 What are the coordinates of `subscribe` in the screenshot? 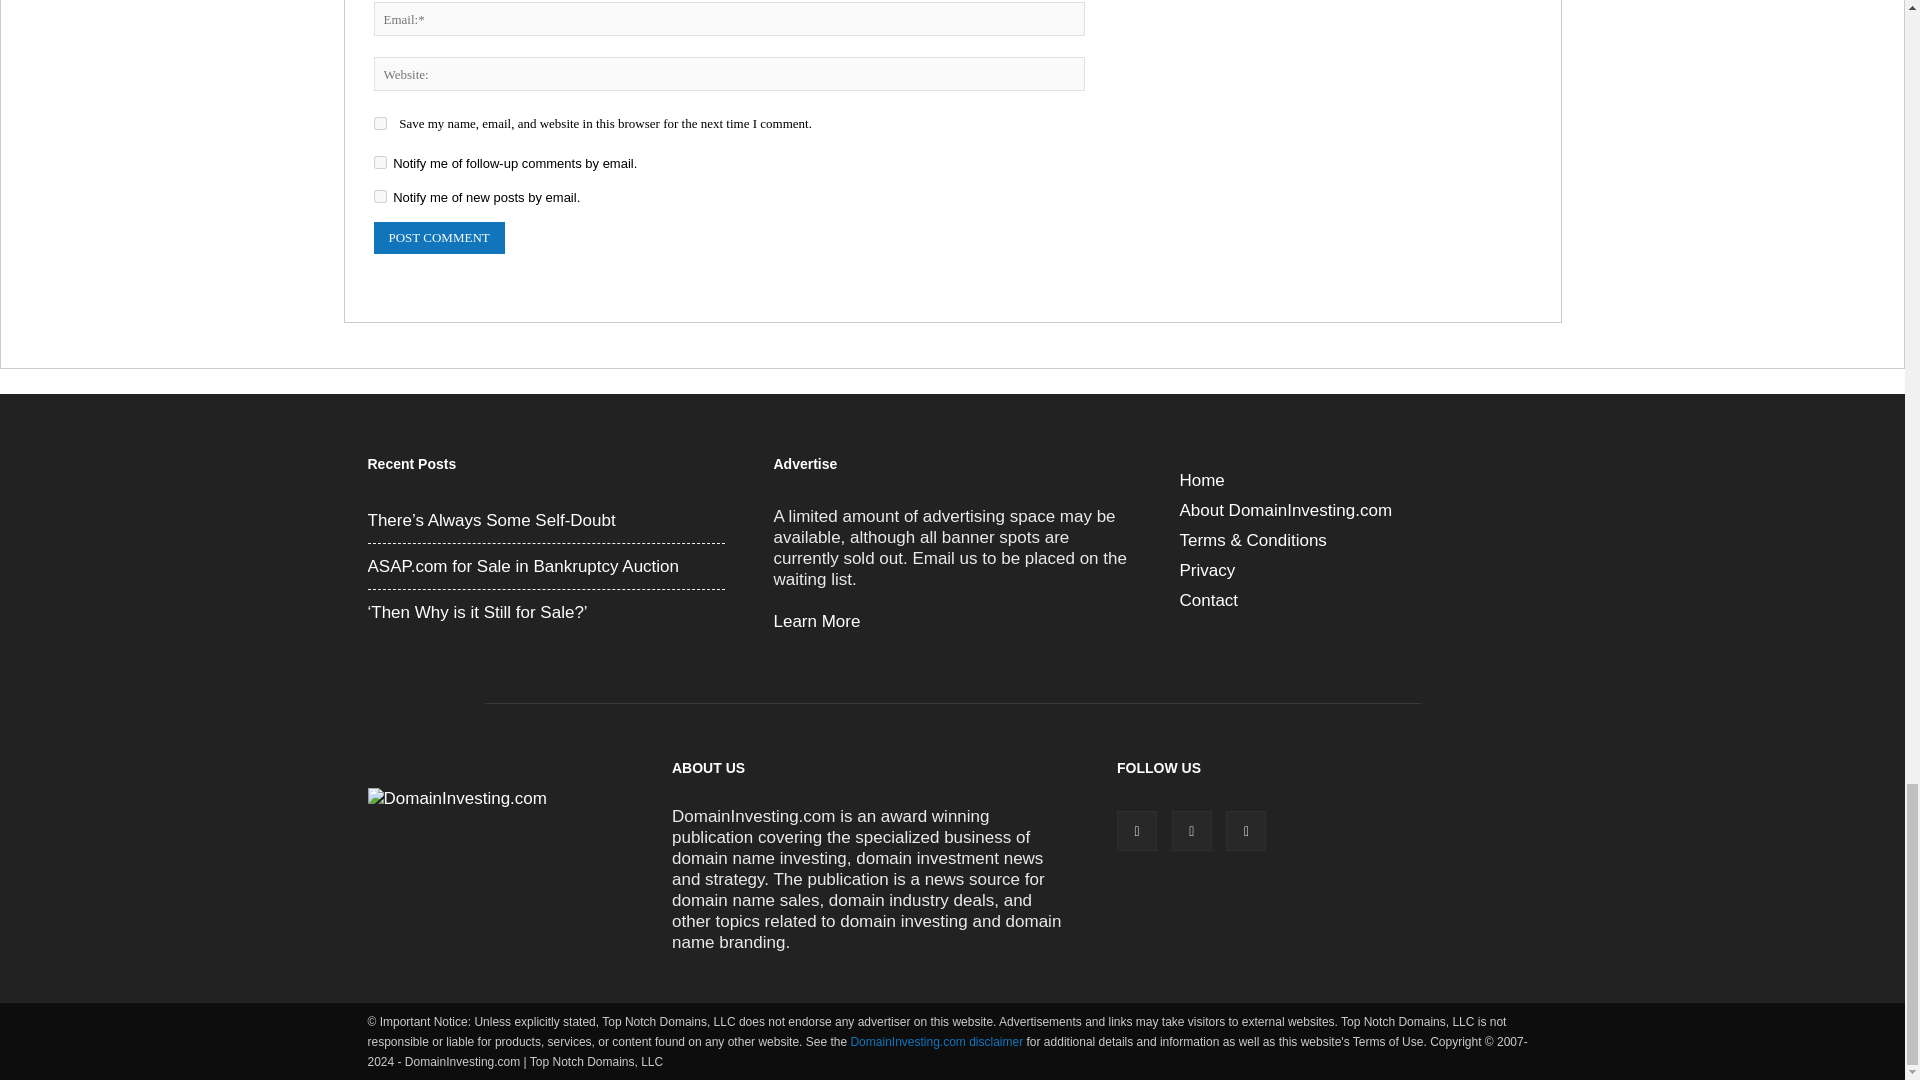 It's located at (380, 196).